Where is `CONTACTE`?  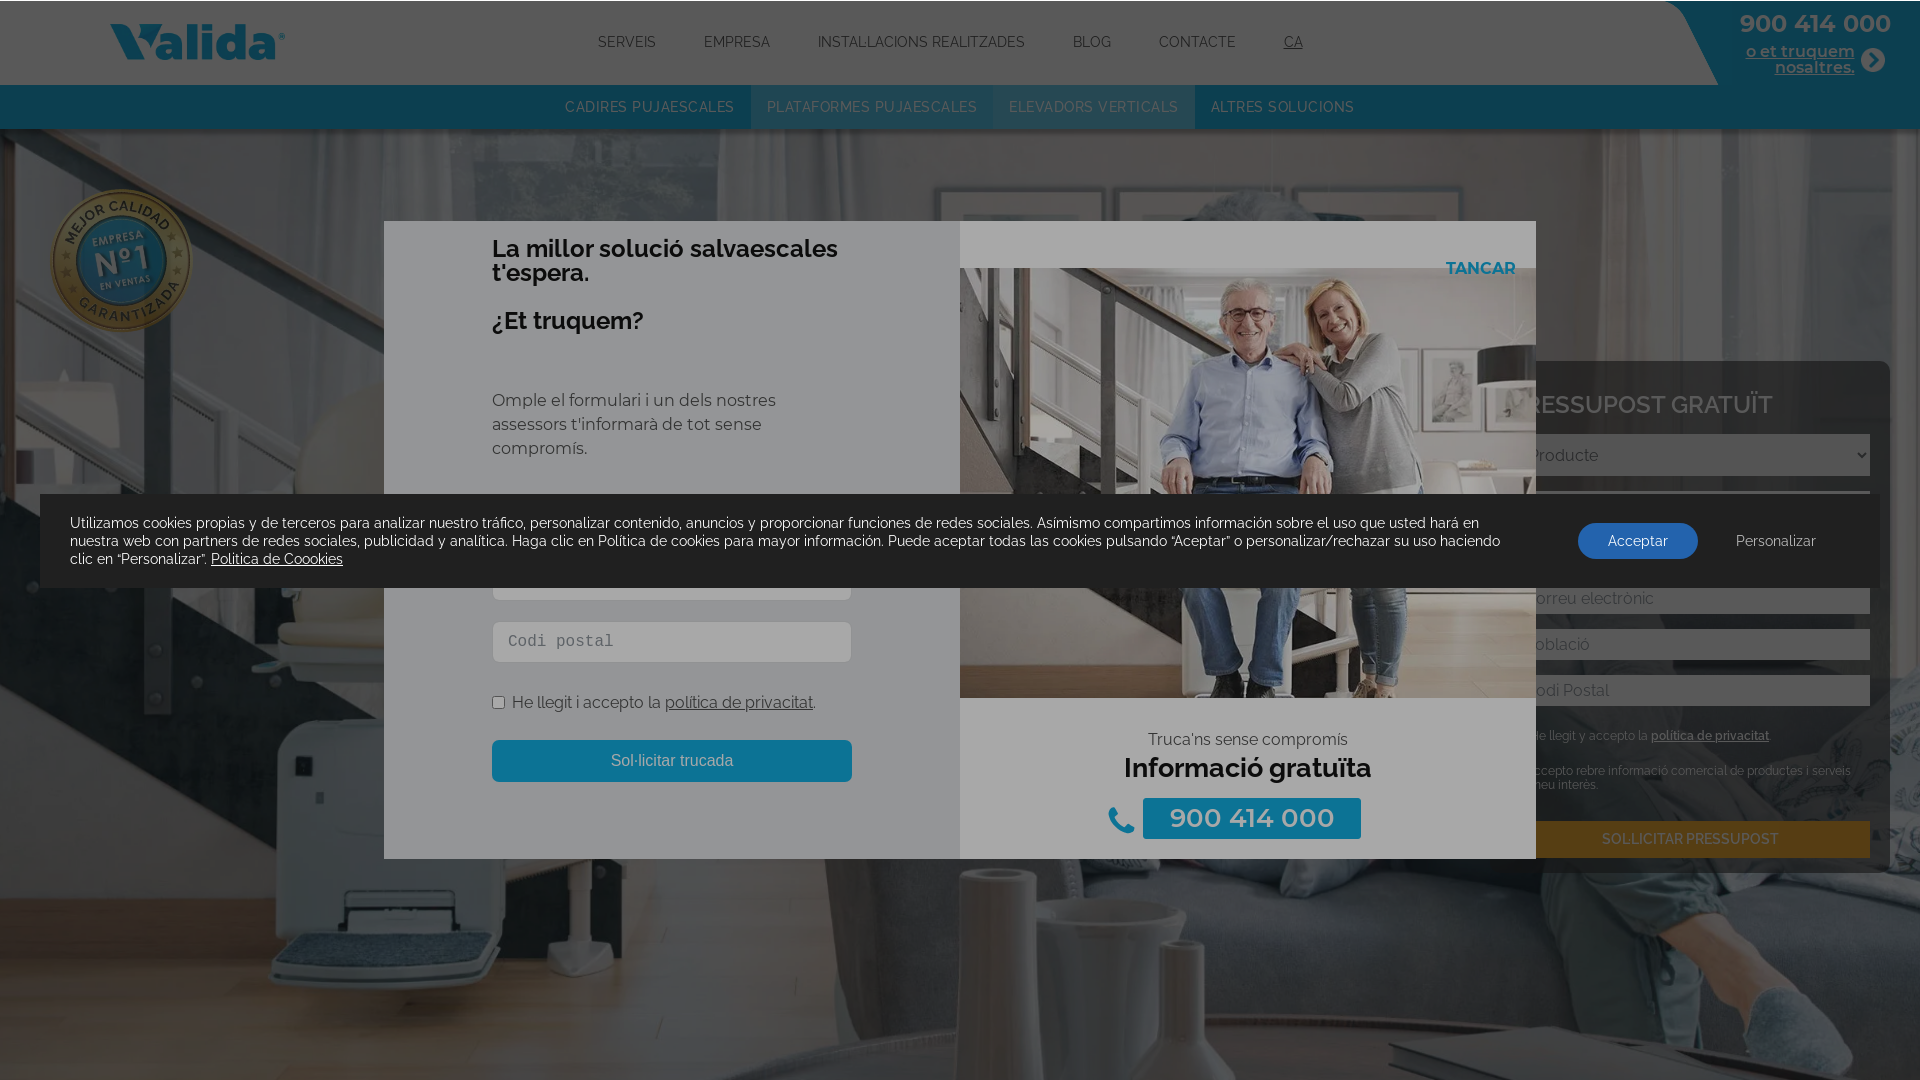
CONTACTE is located at coordinates (1196, 42).